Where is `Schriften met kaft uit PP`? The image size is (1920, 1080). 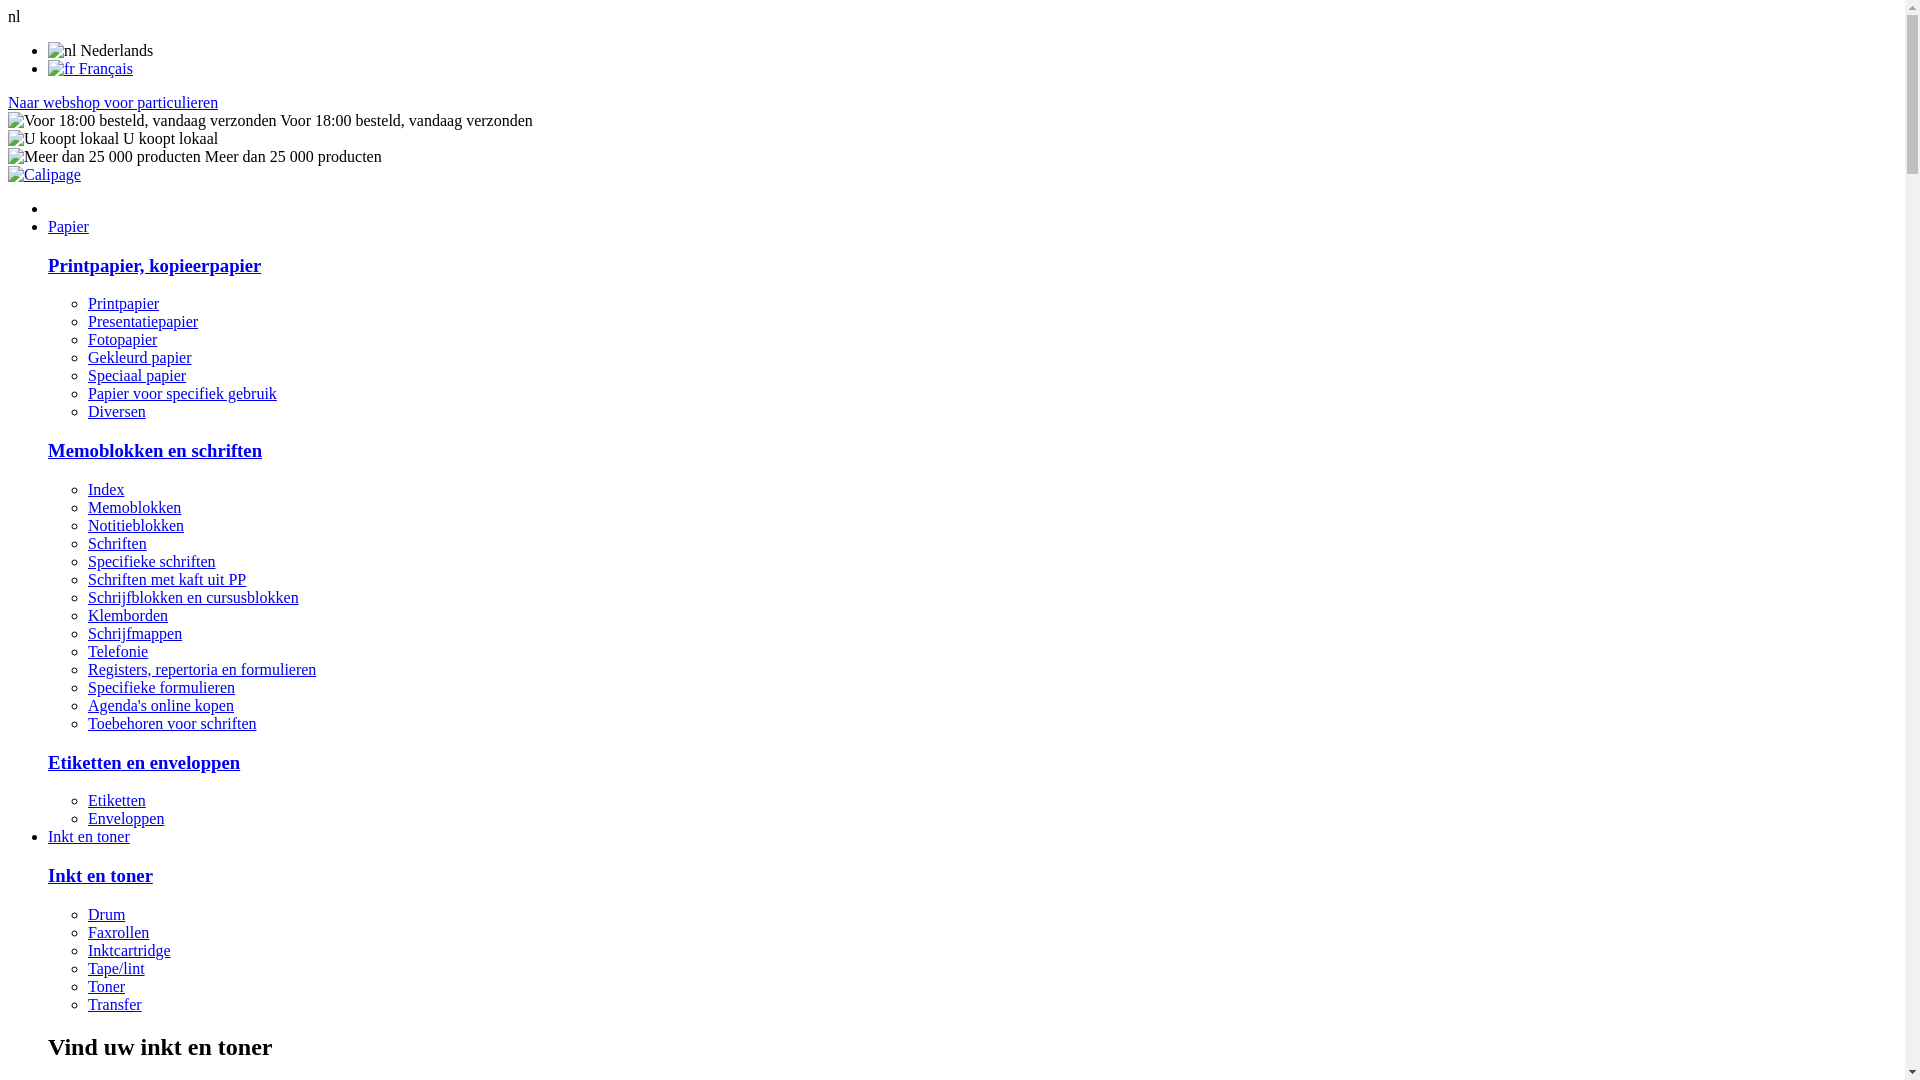
Schriften met kaft uit PP is located at coordinates (166, 580).